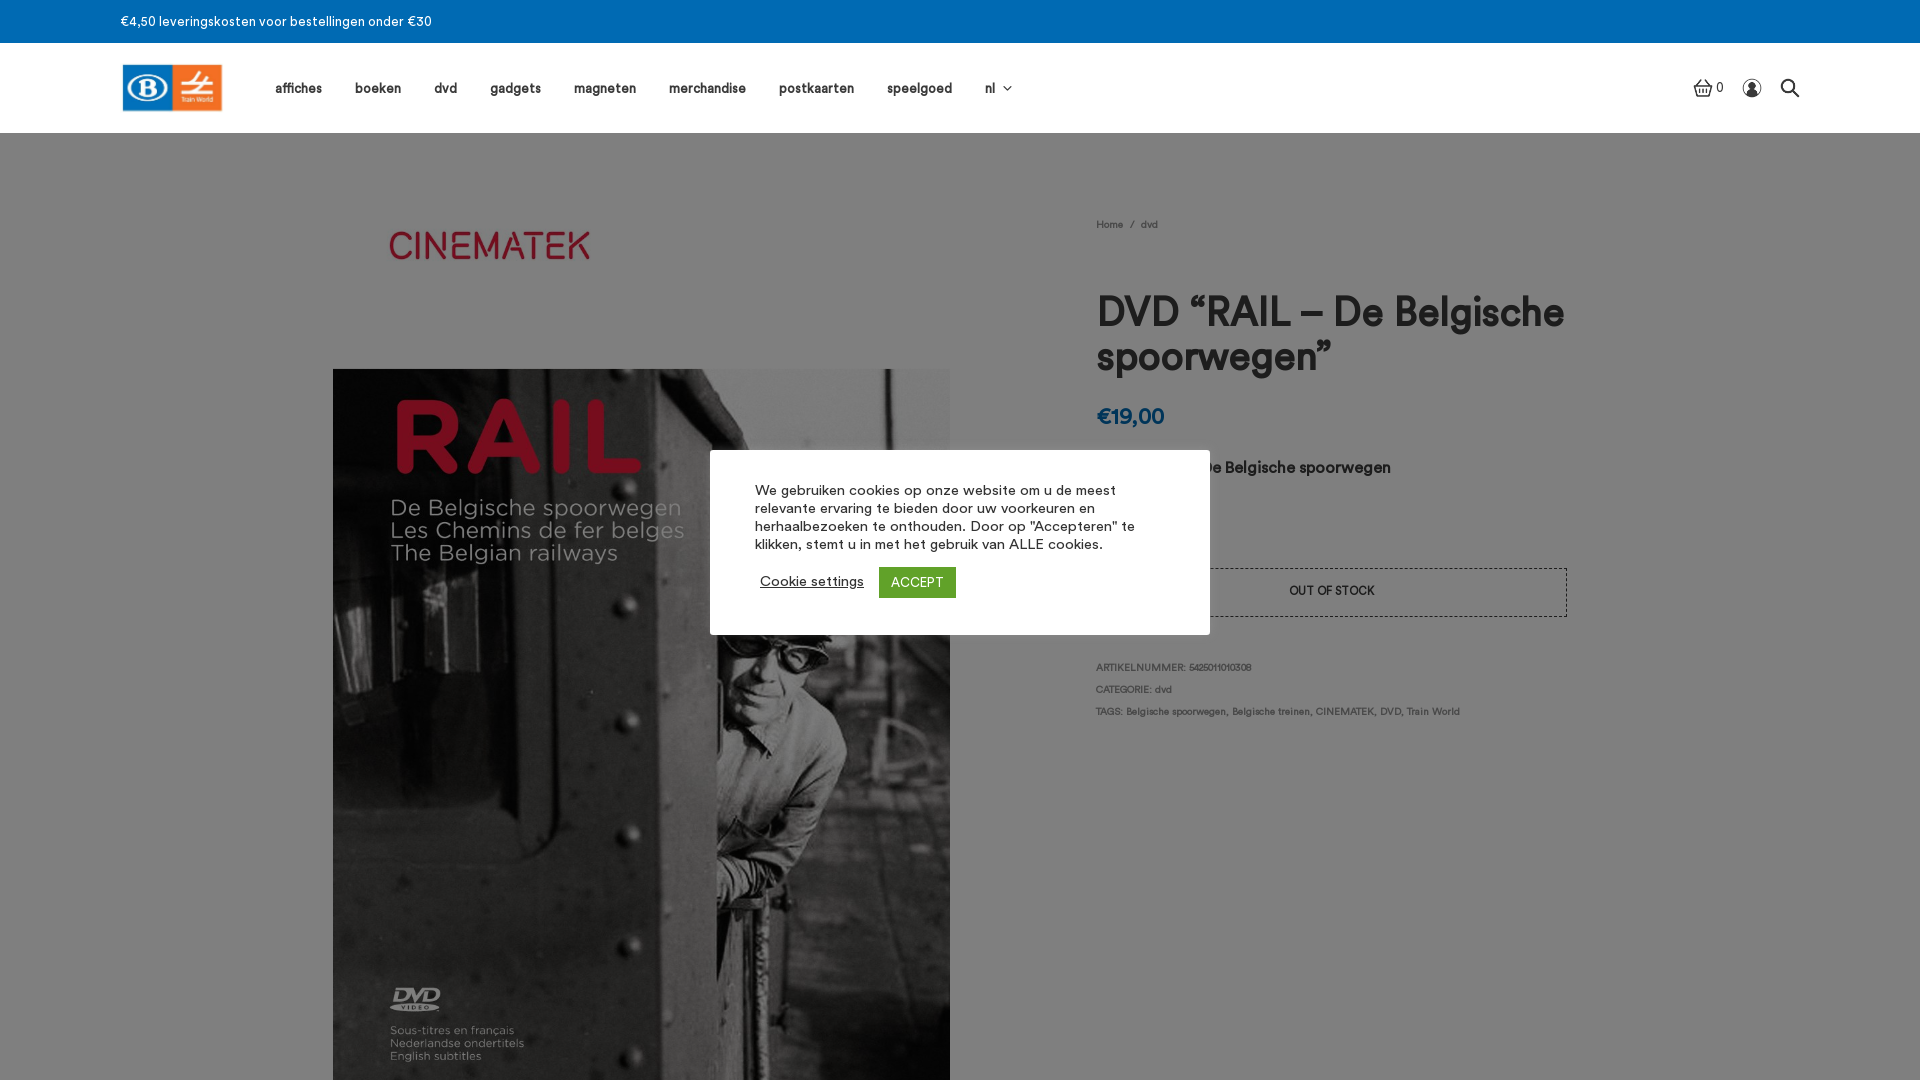 Image resolution: width=1920 pixels, height=1080 pixels. I want to click on speelgoed, so click(920, 89).